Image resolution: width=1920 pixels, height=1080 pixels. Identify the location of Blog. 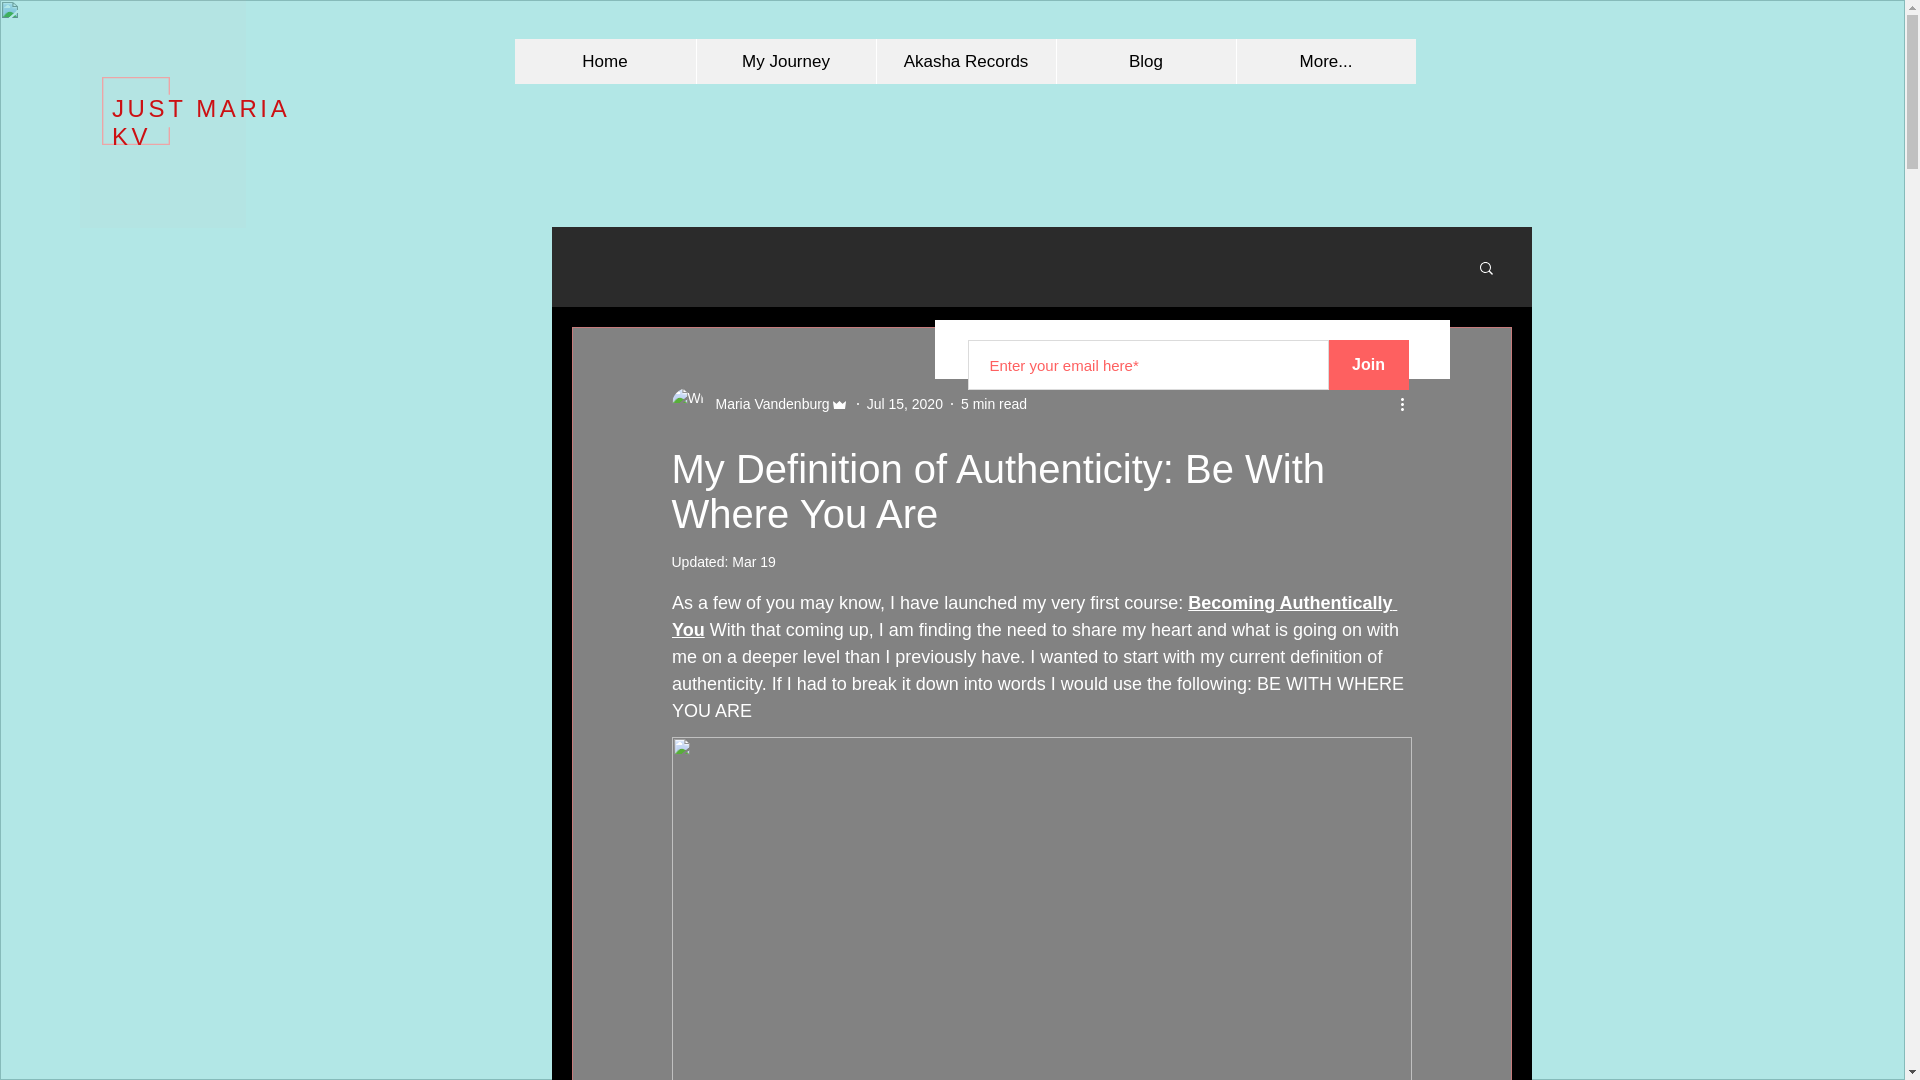
(1146, 61).